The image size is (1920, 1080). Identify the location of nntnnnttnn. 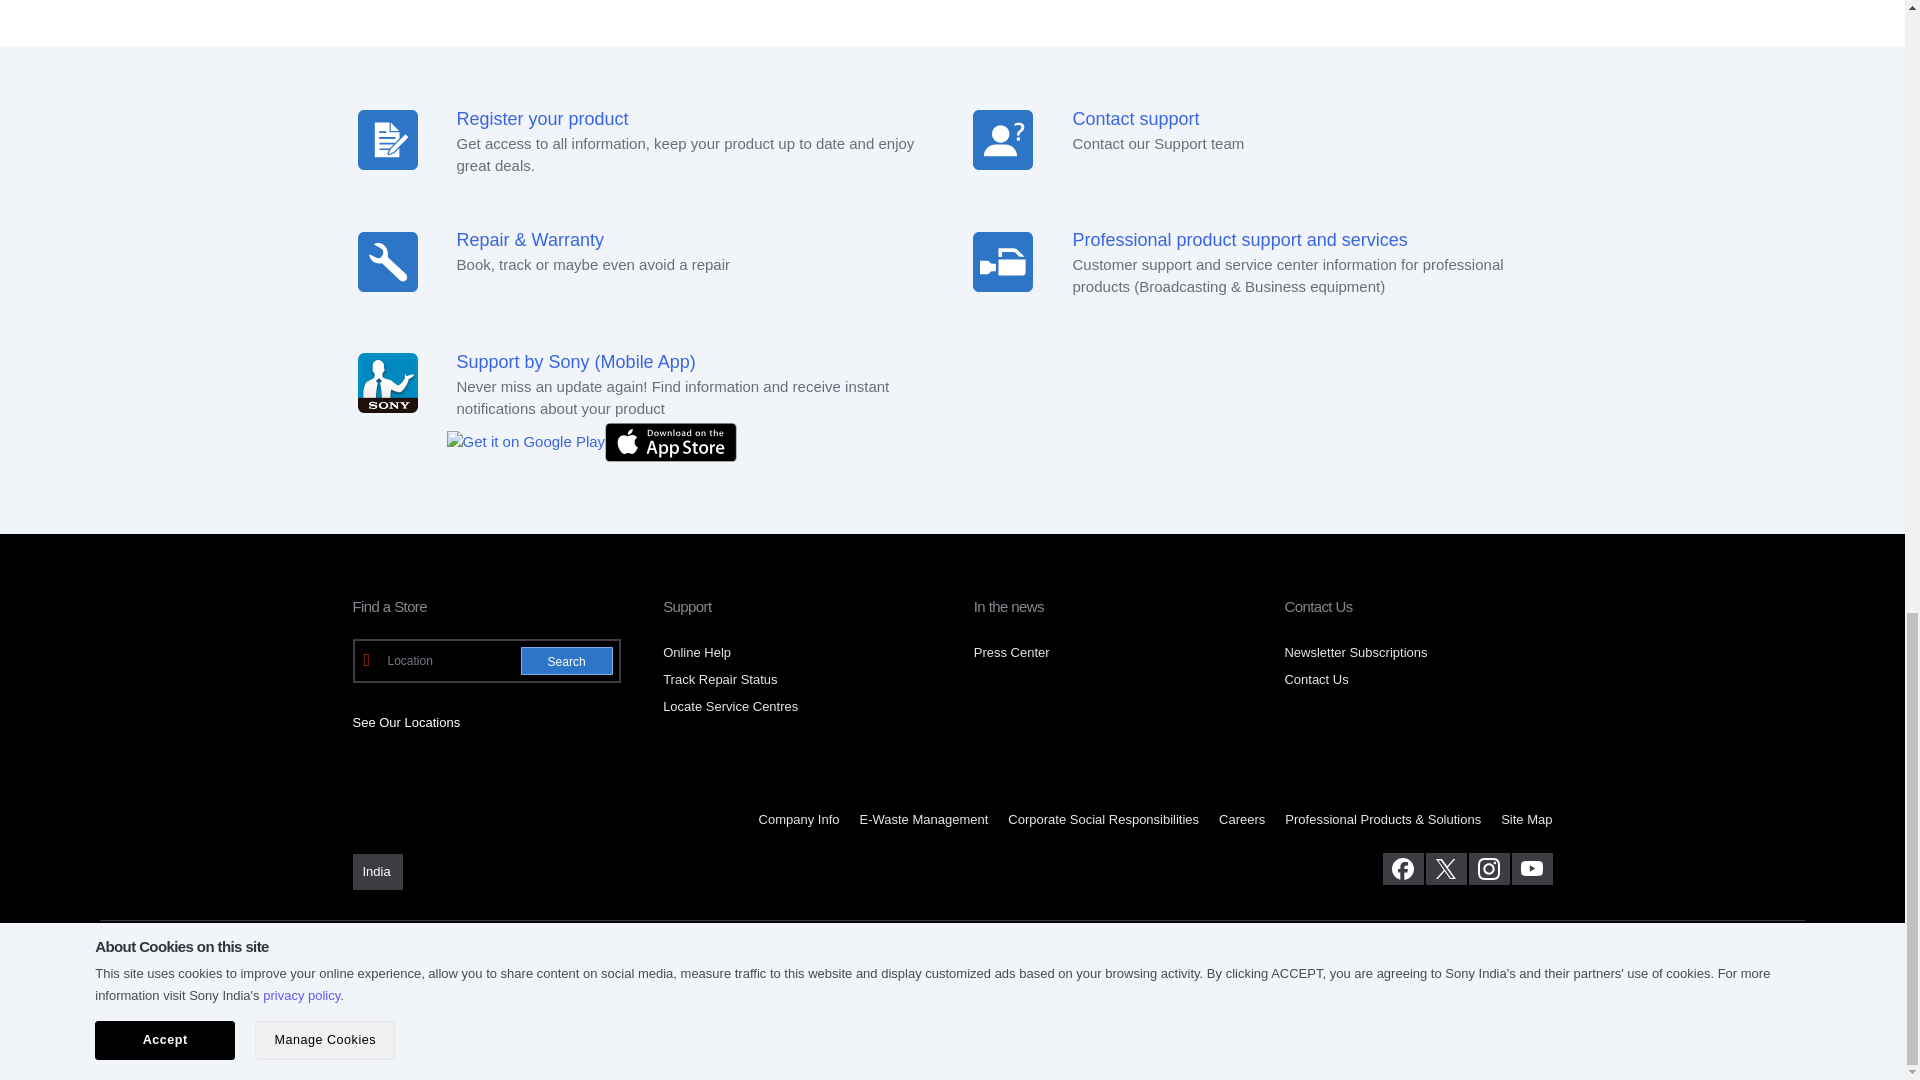
(1002, 260).